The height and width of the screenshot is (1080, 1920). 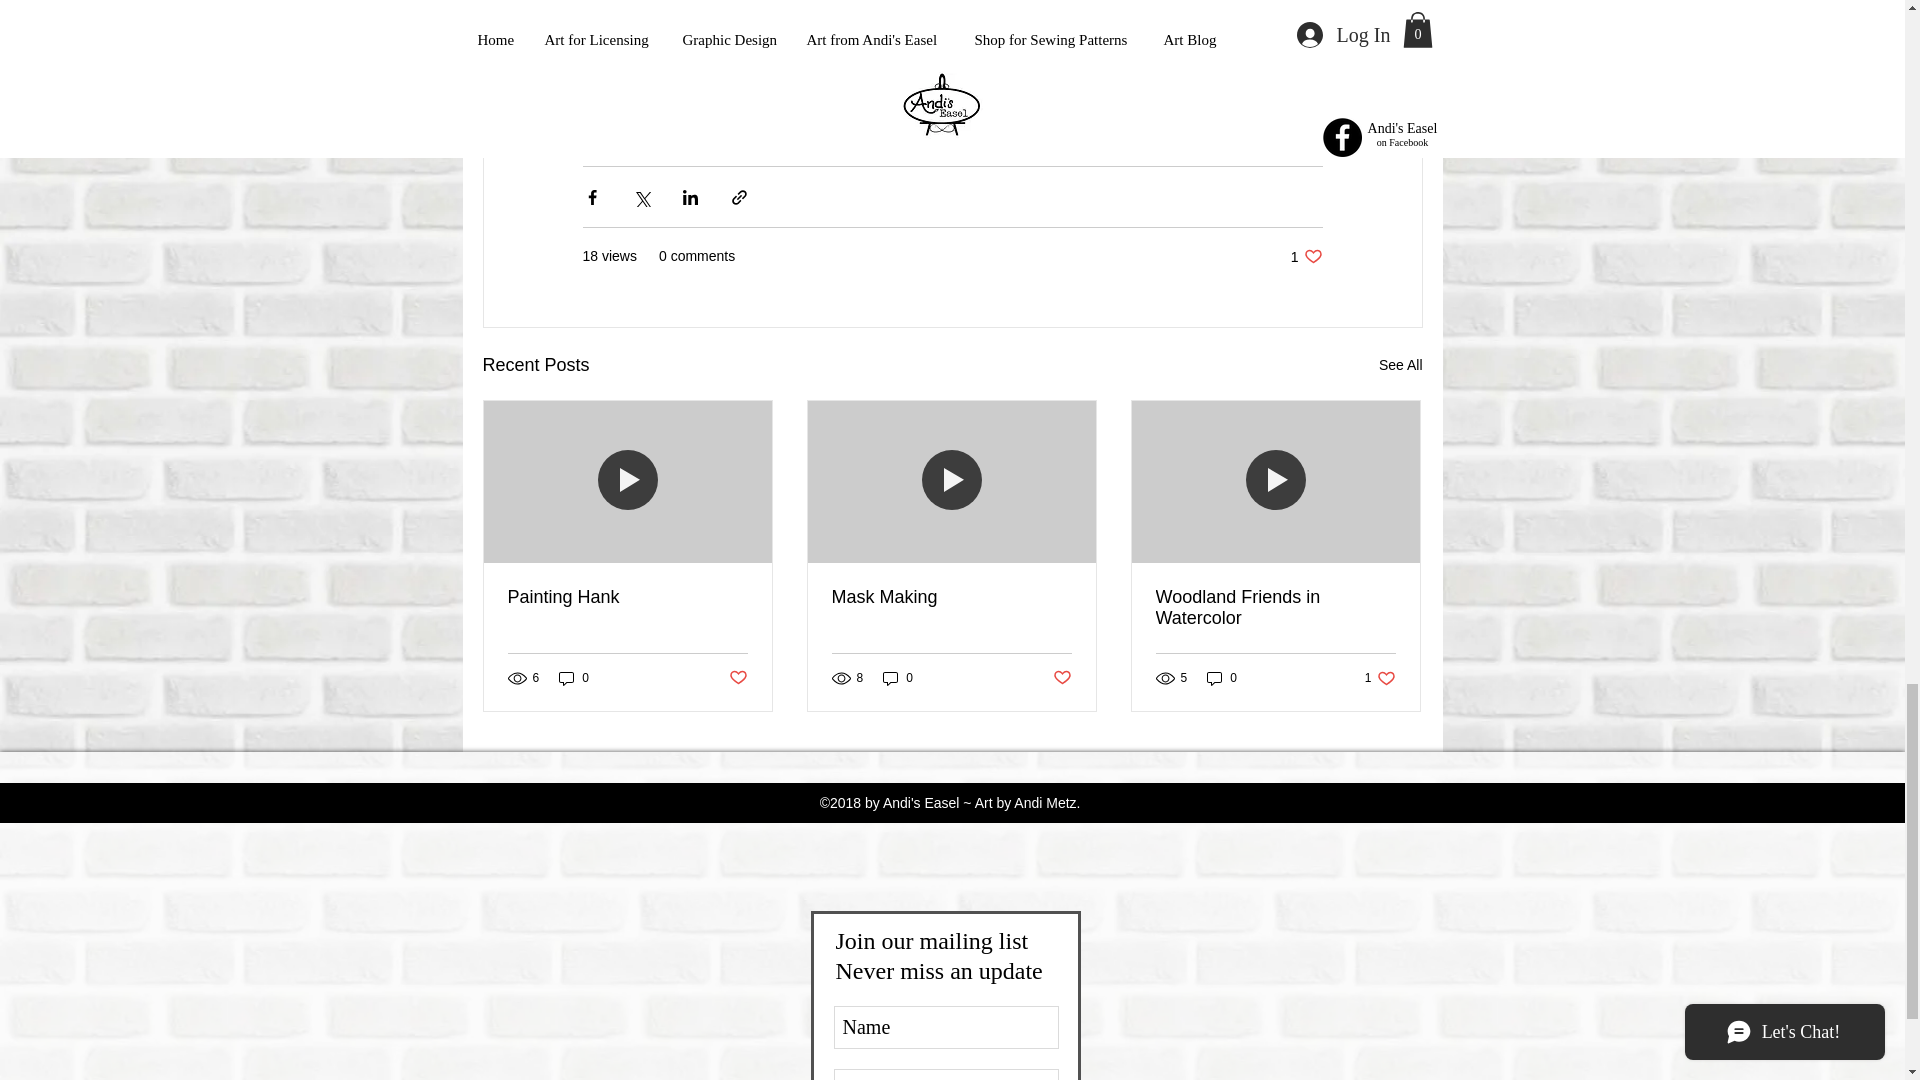 I want to click on kanvas studios, so click(x=951, y=598).